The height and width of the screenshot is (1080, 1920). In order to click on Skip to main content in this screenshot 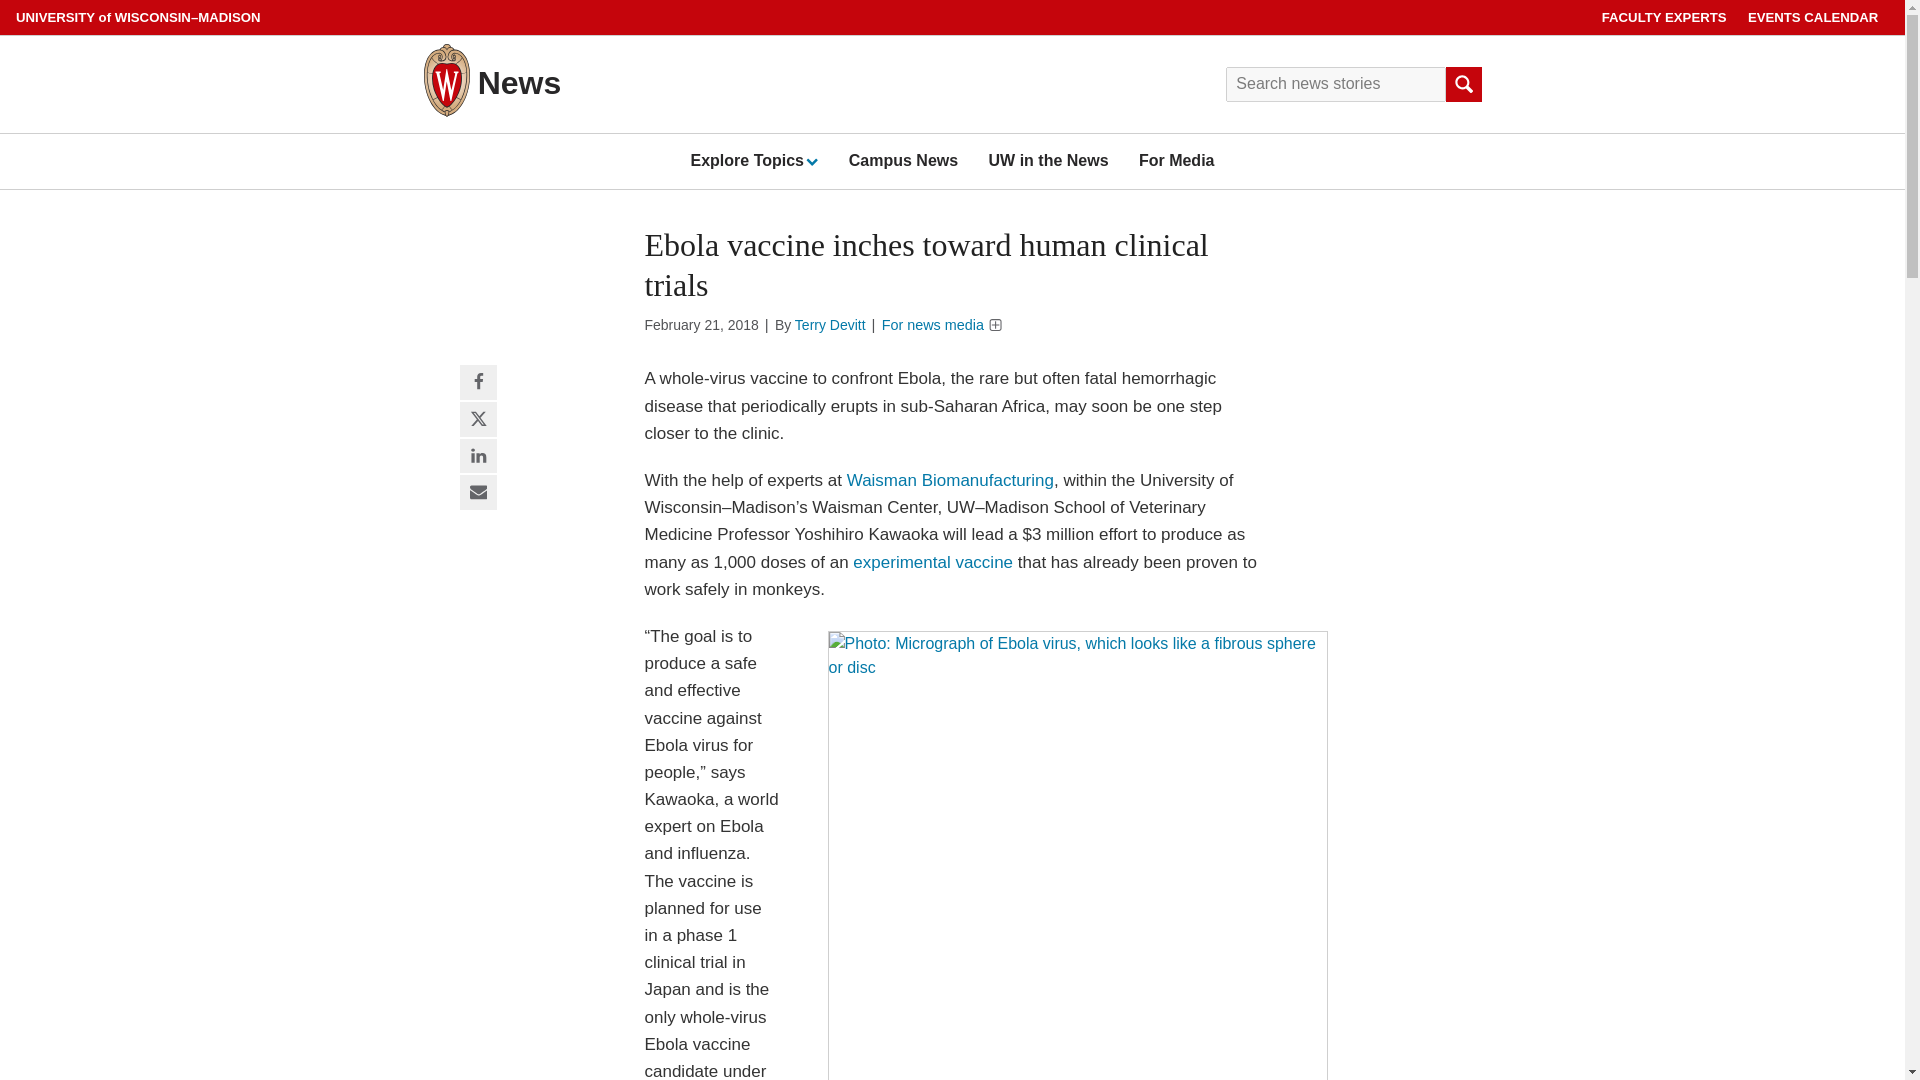, I will do `click(4, 4)`.